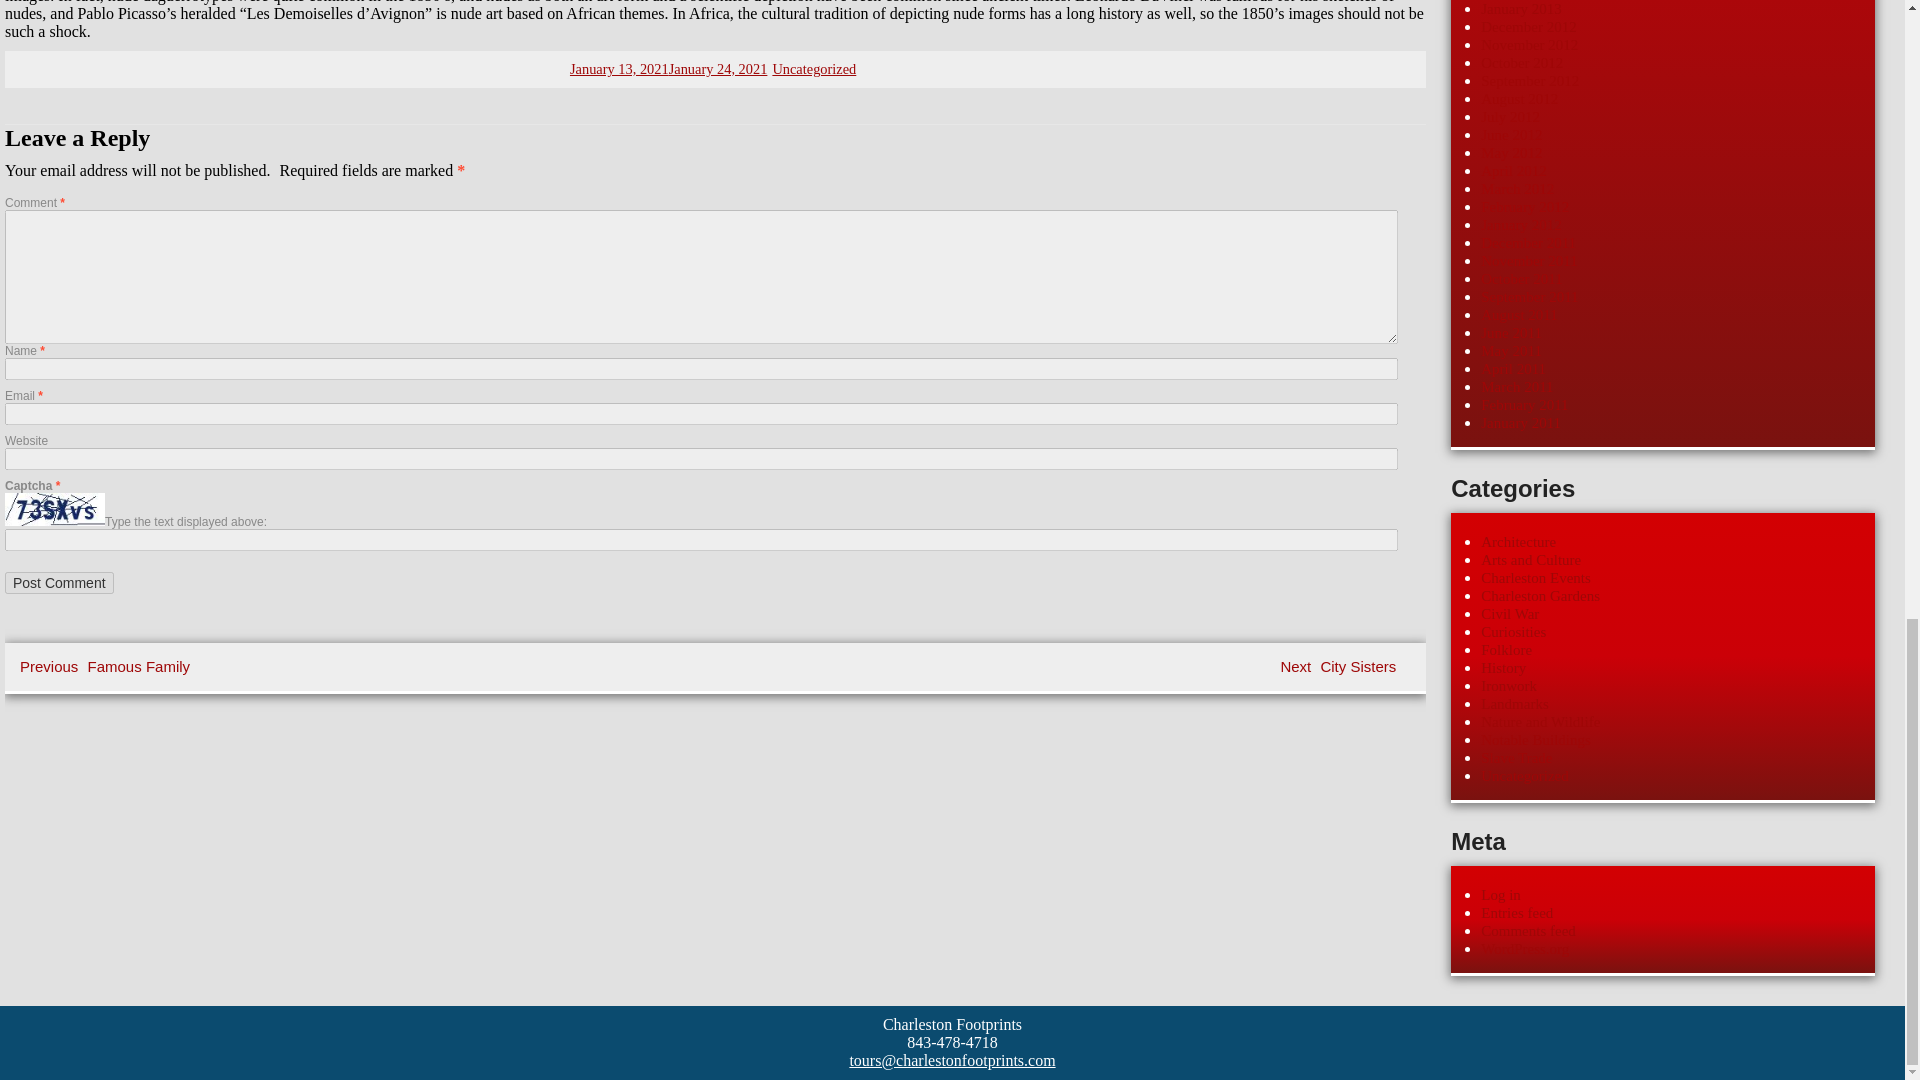 This screenshot has height=1080, width=1920. Describe the element at coordinates (1340, 666) in the screenshot. I see `January 13, 2021January 24, 2021` at that location.